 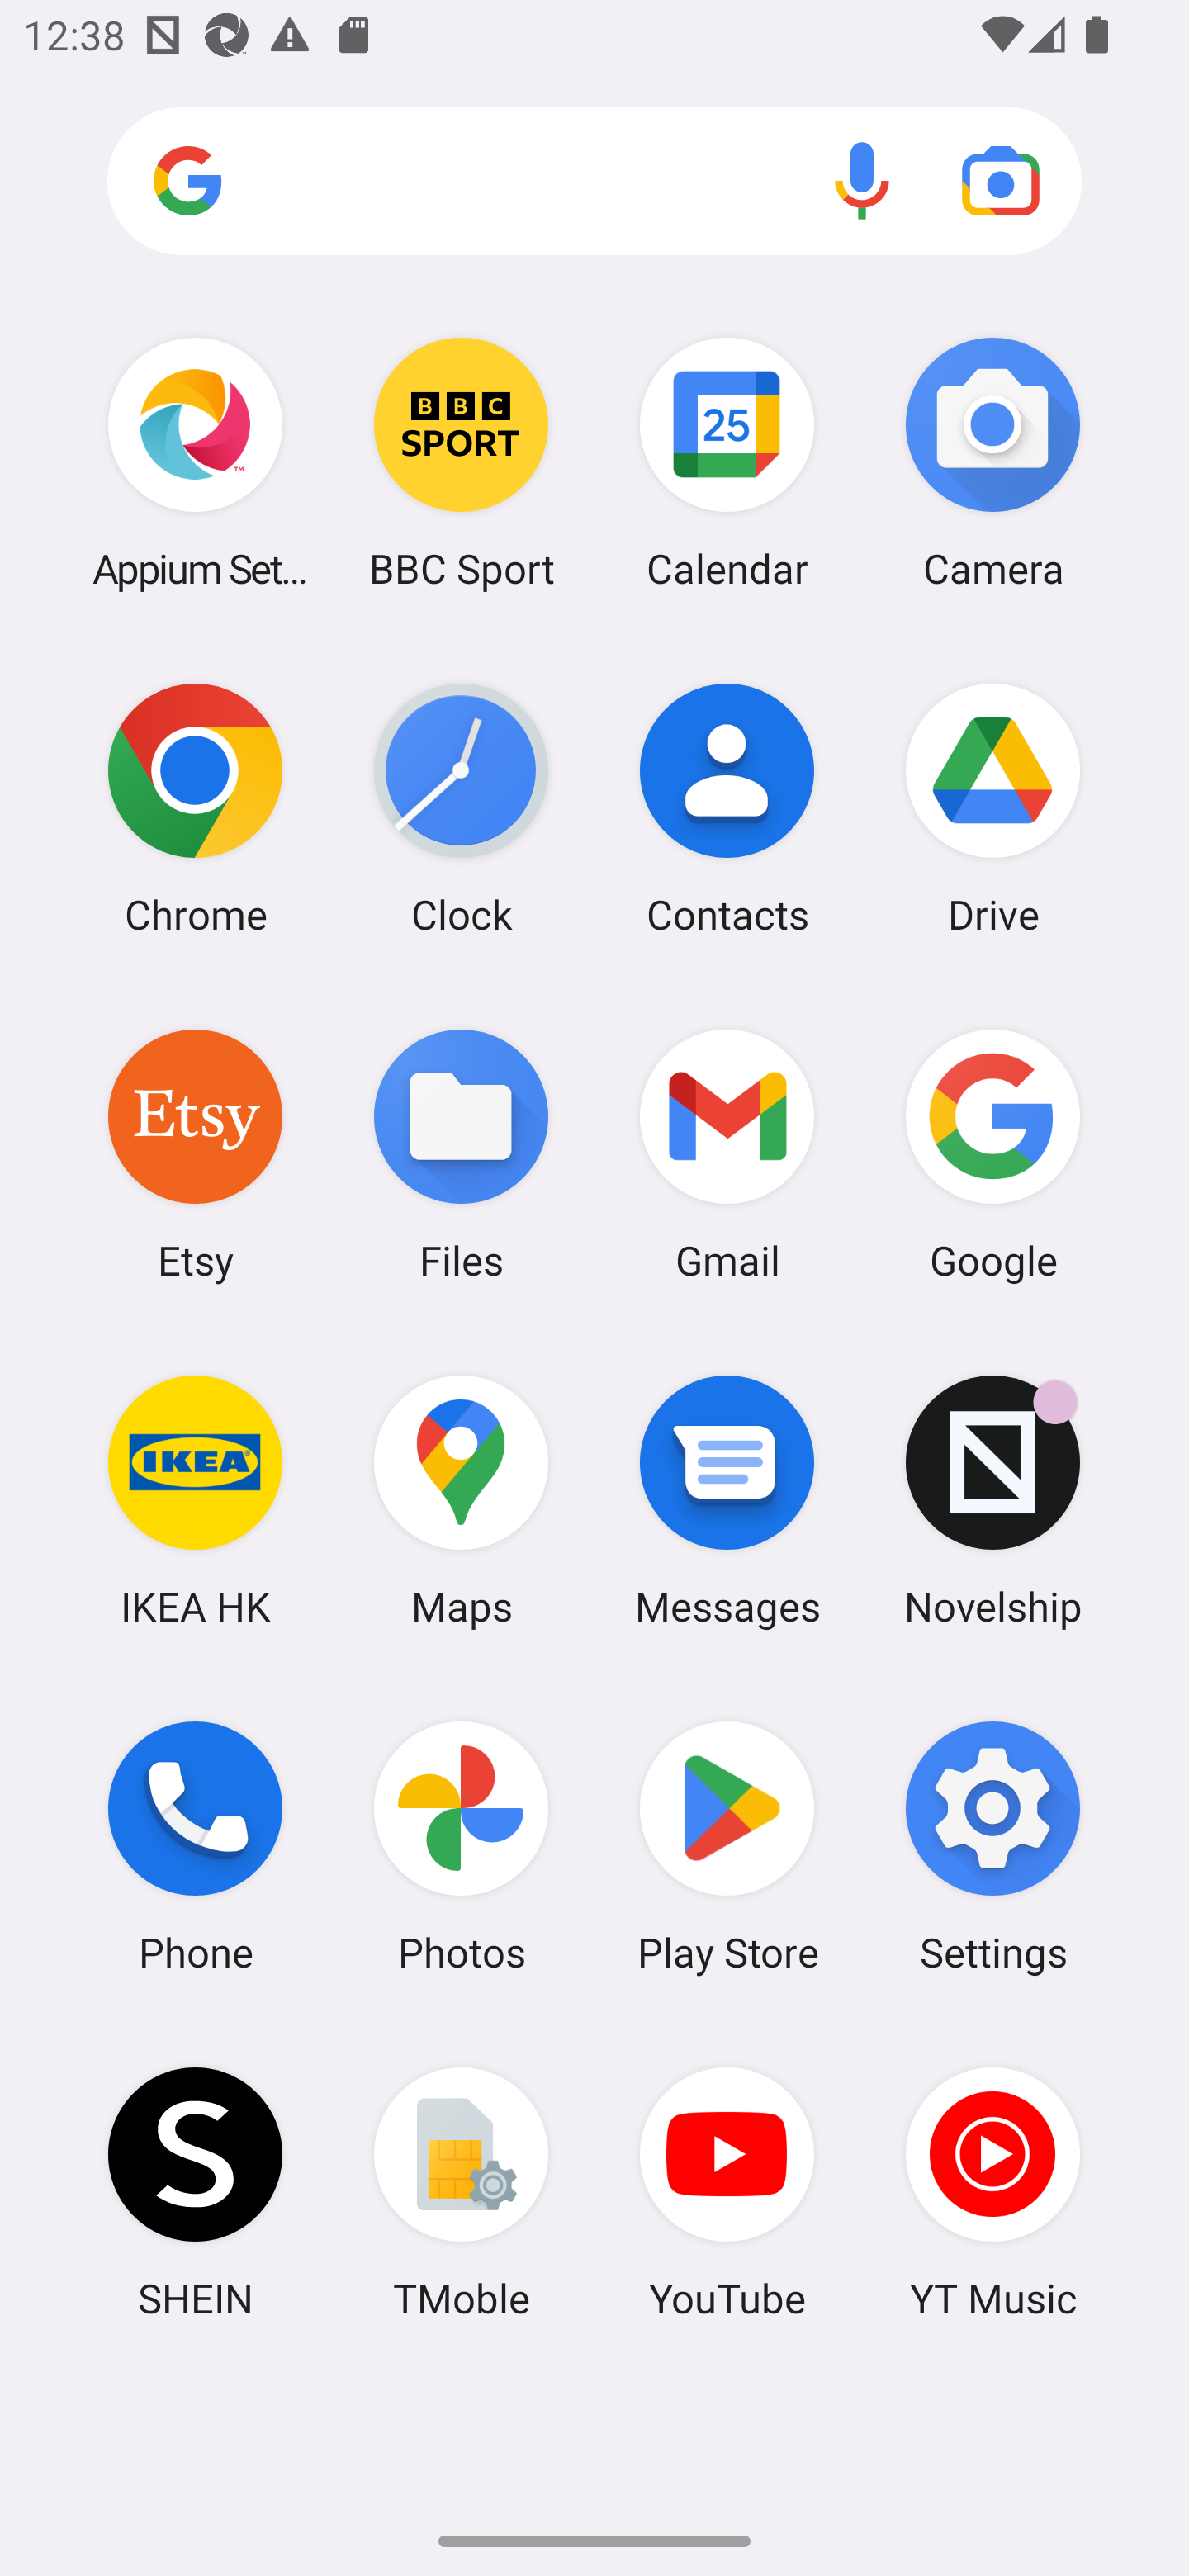 I want to click on Files, so click(x=461, y=1153).